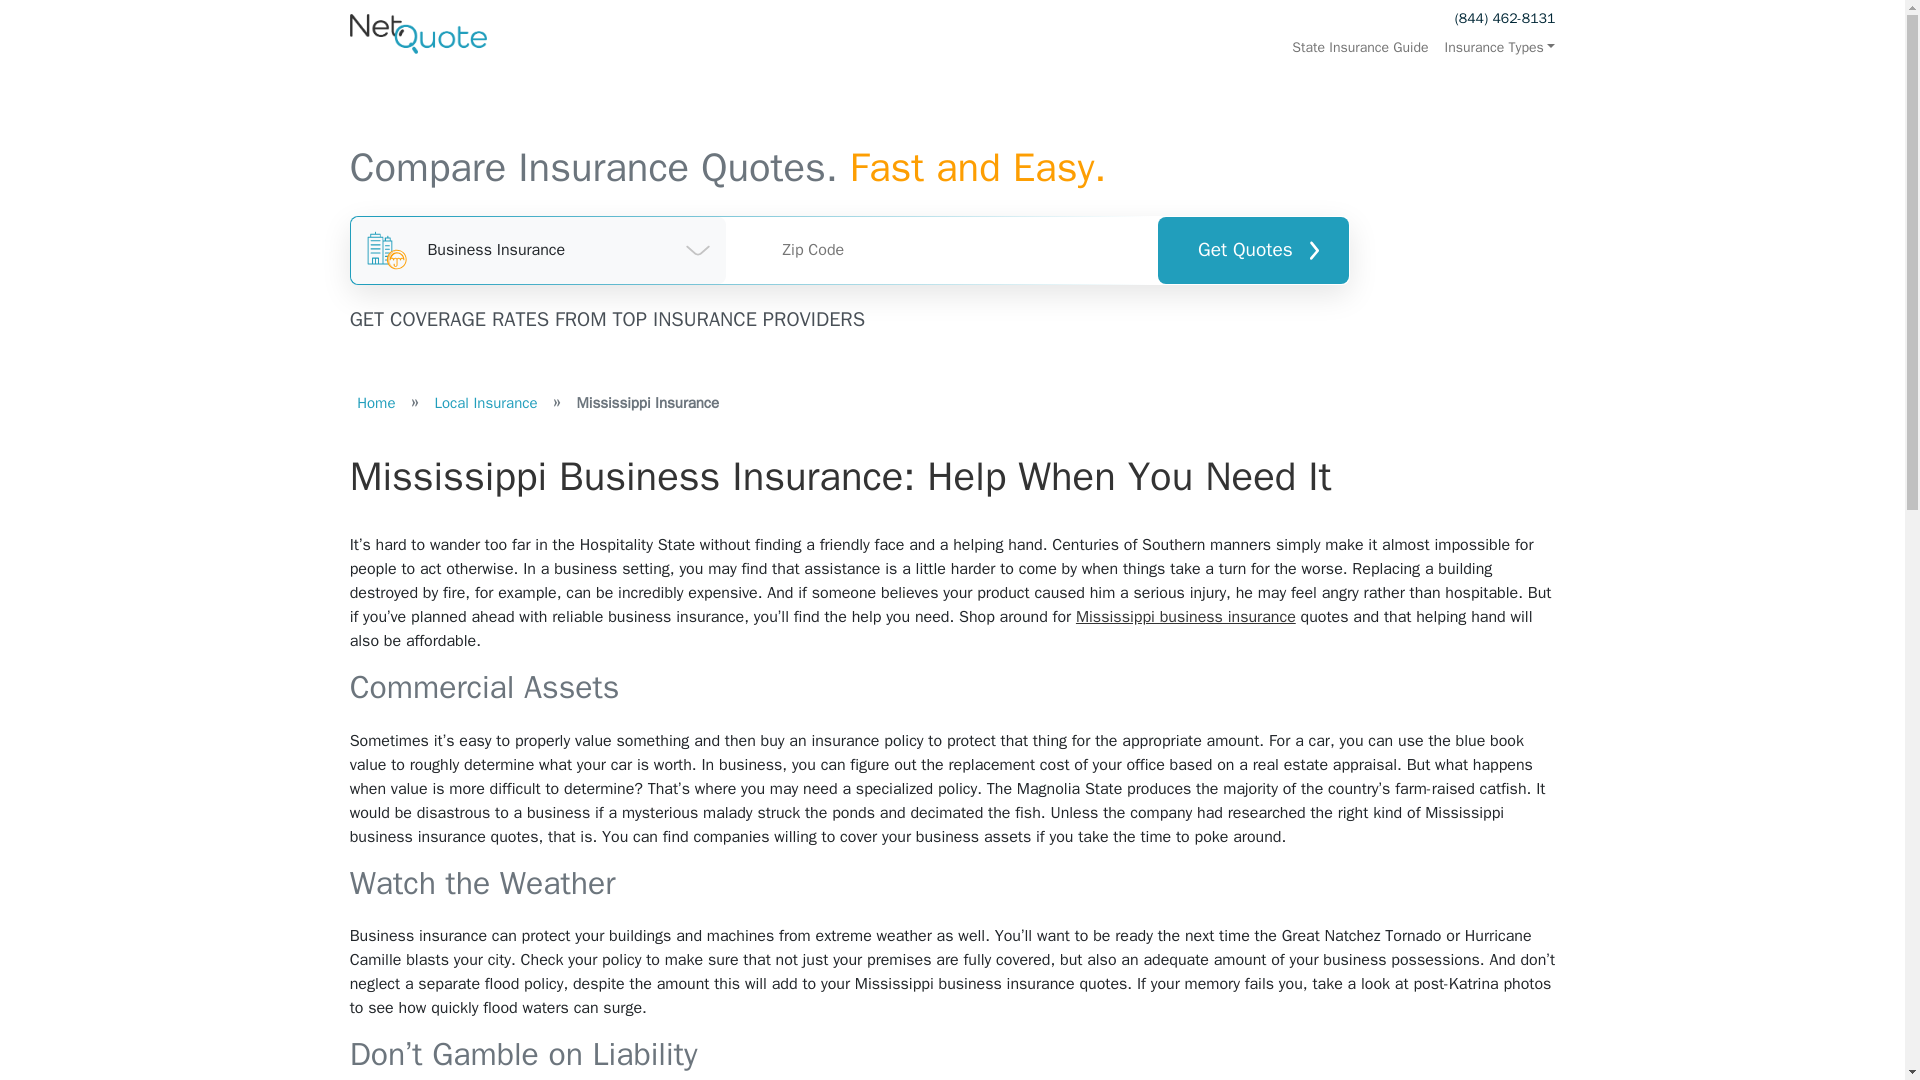 The image size is (1920, 1080). I want to click on Call for Quotes, so click(1505, 18).